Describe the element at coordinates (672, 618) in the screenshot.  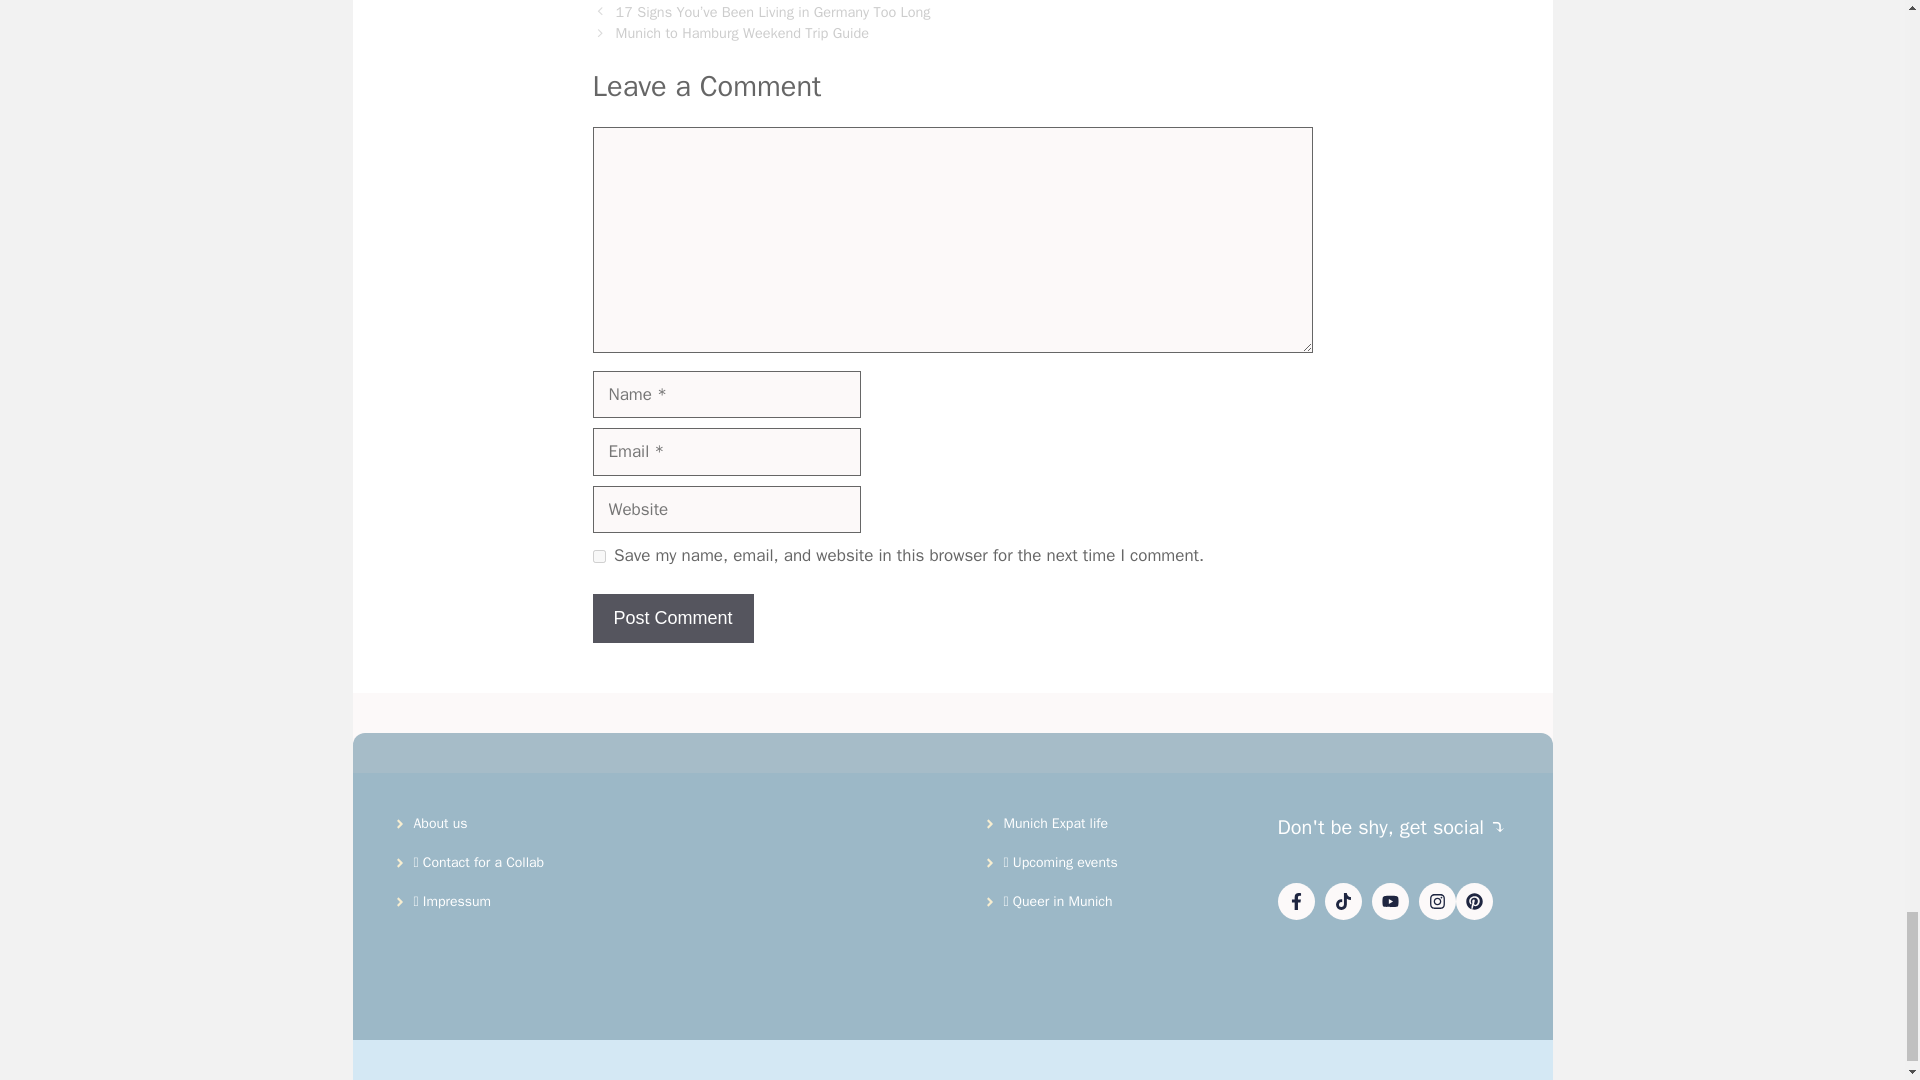
I see `Post Comment` at that location.